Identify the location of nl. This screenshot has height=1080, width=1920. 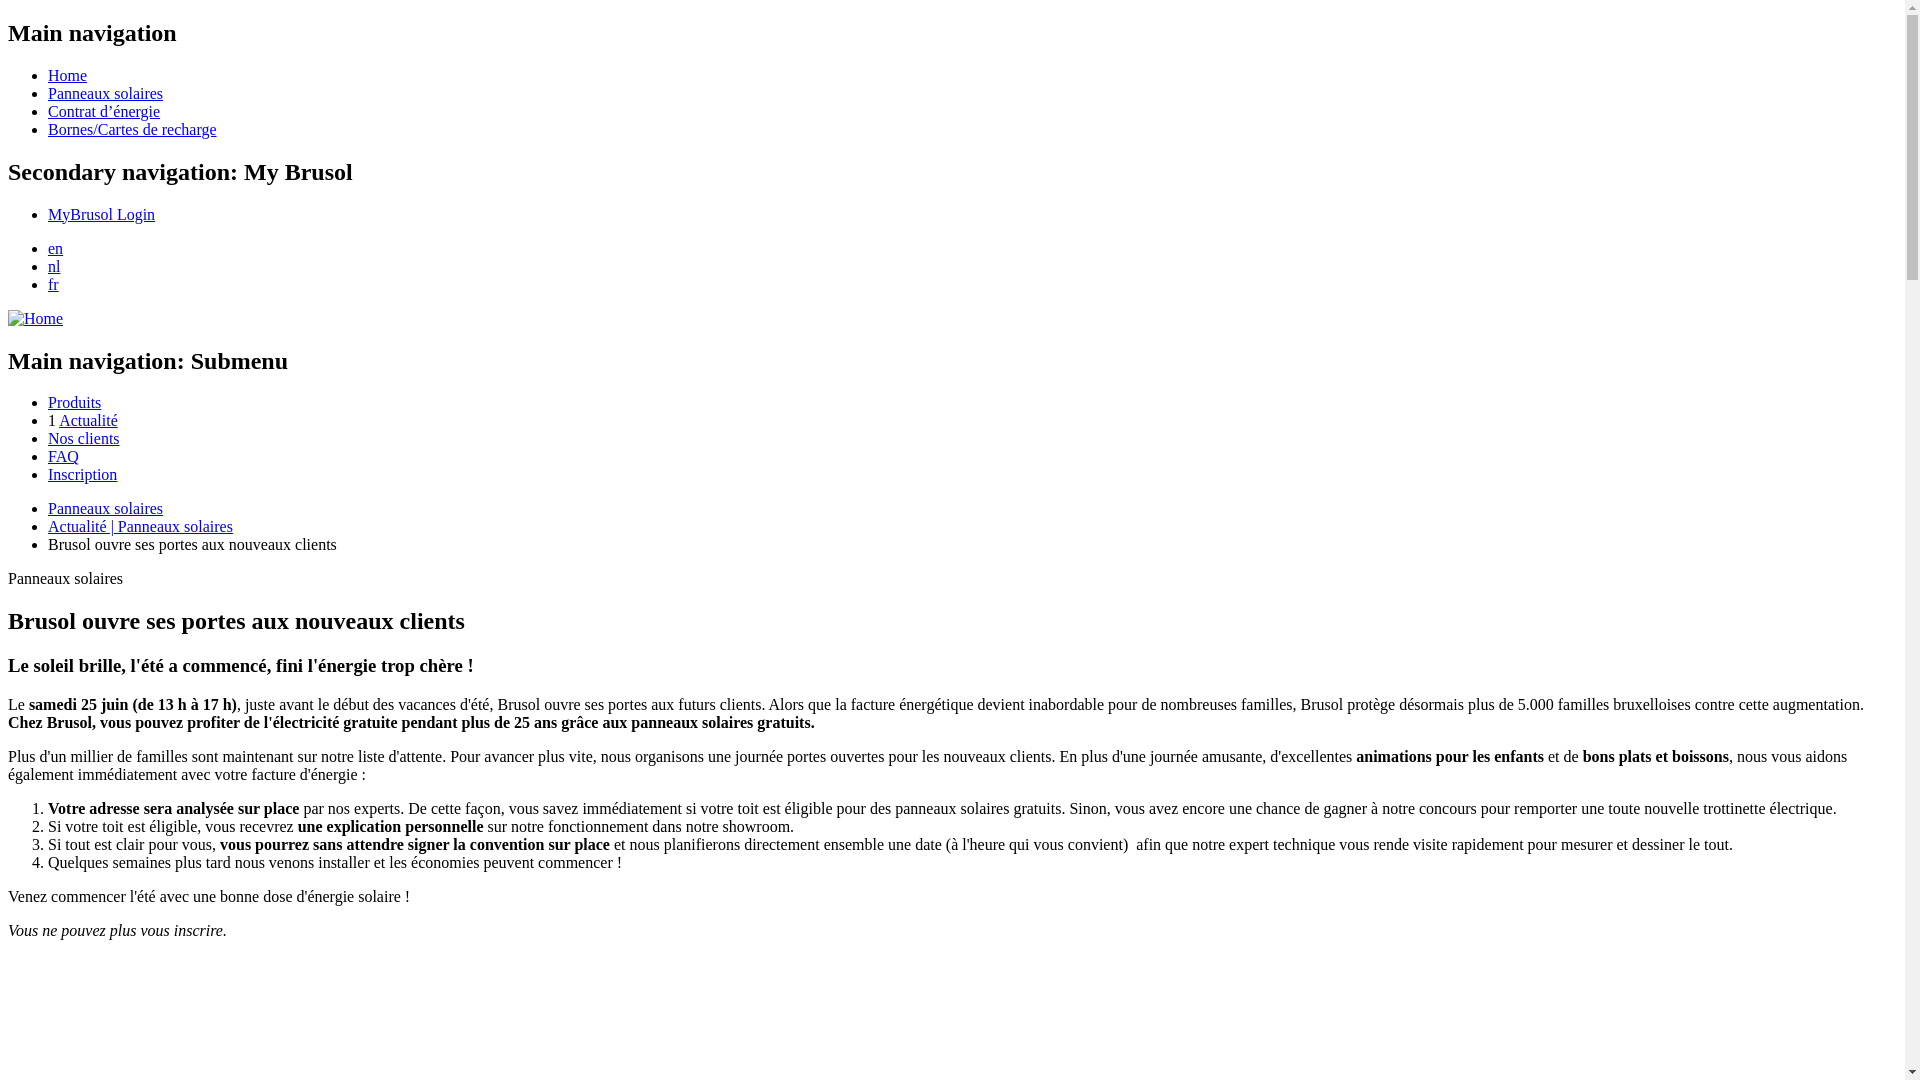
(54, 266).